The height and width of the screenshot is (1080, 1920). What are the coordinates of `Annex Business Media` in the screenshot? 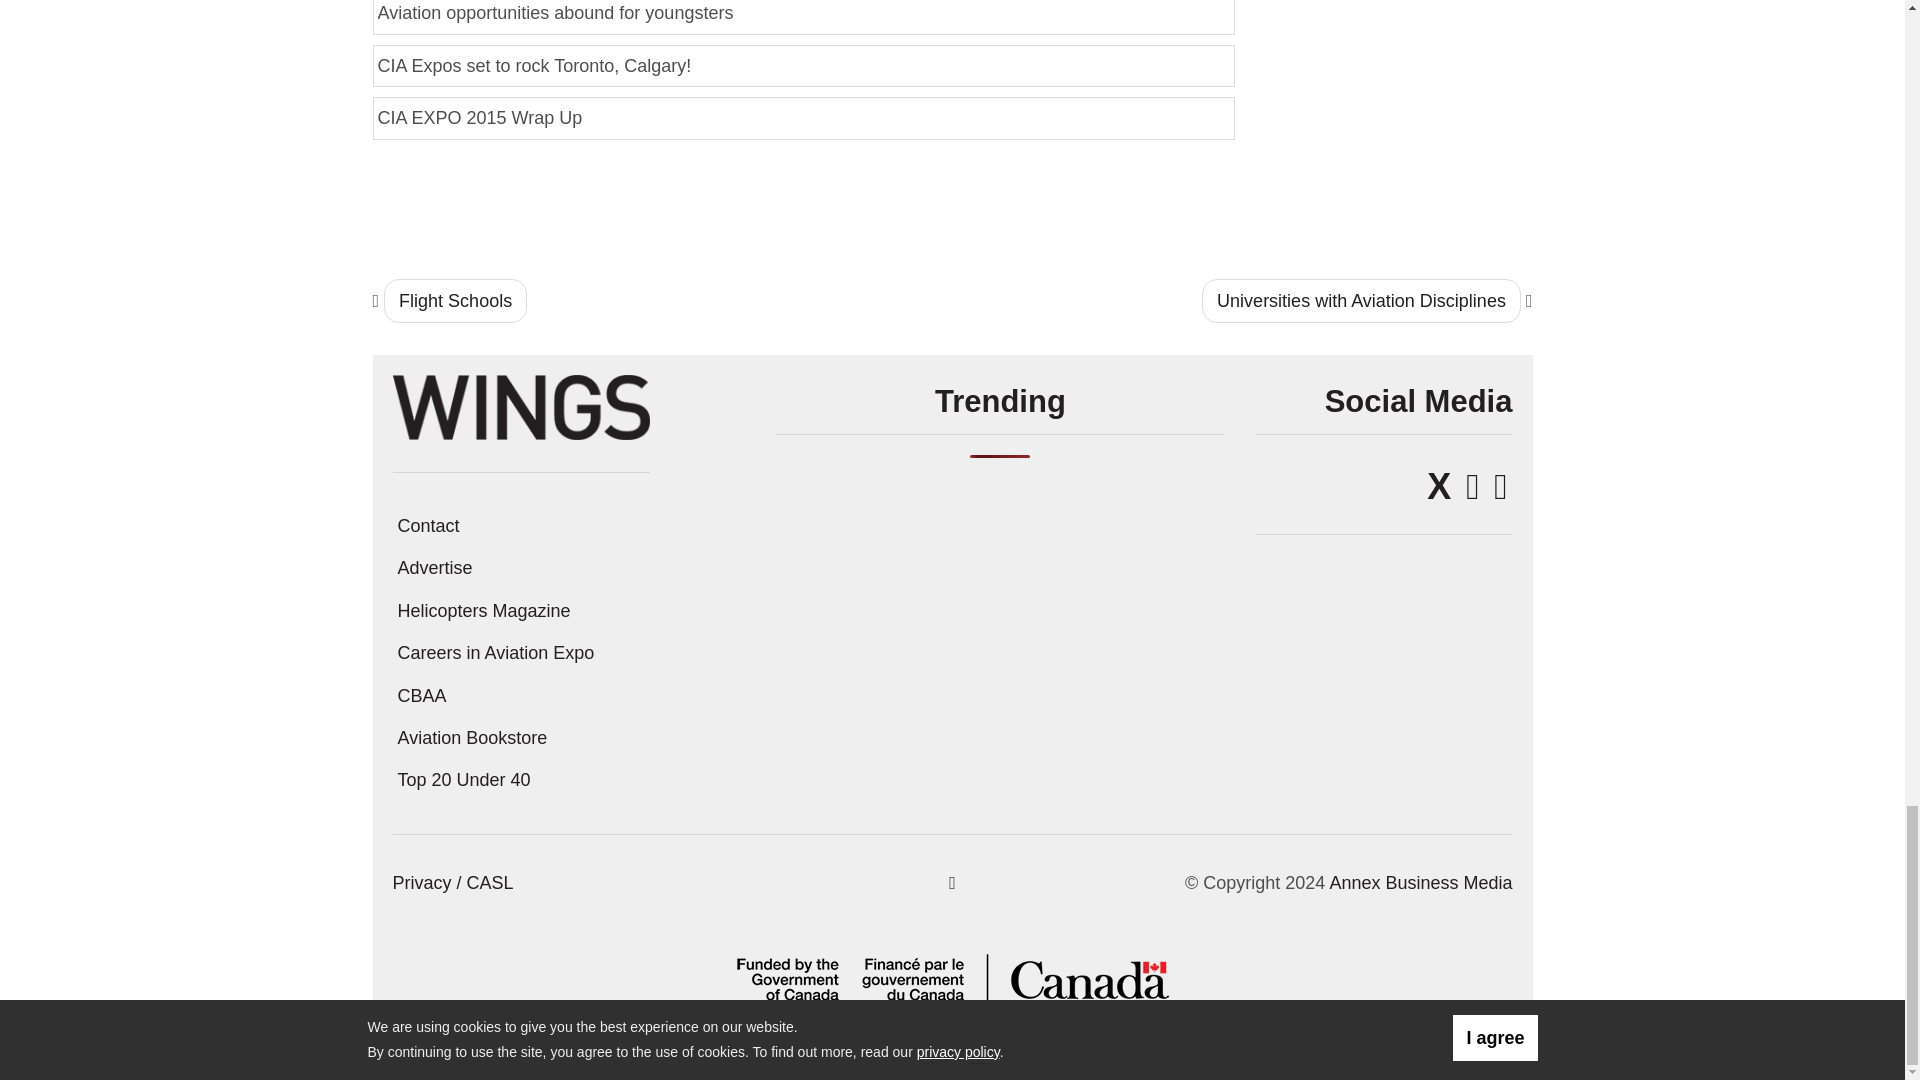 It's located at (1420, 882).